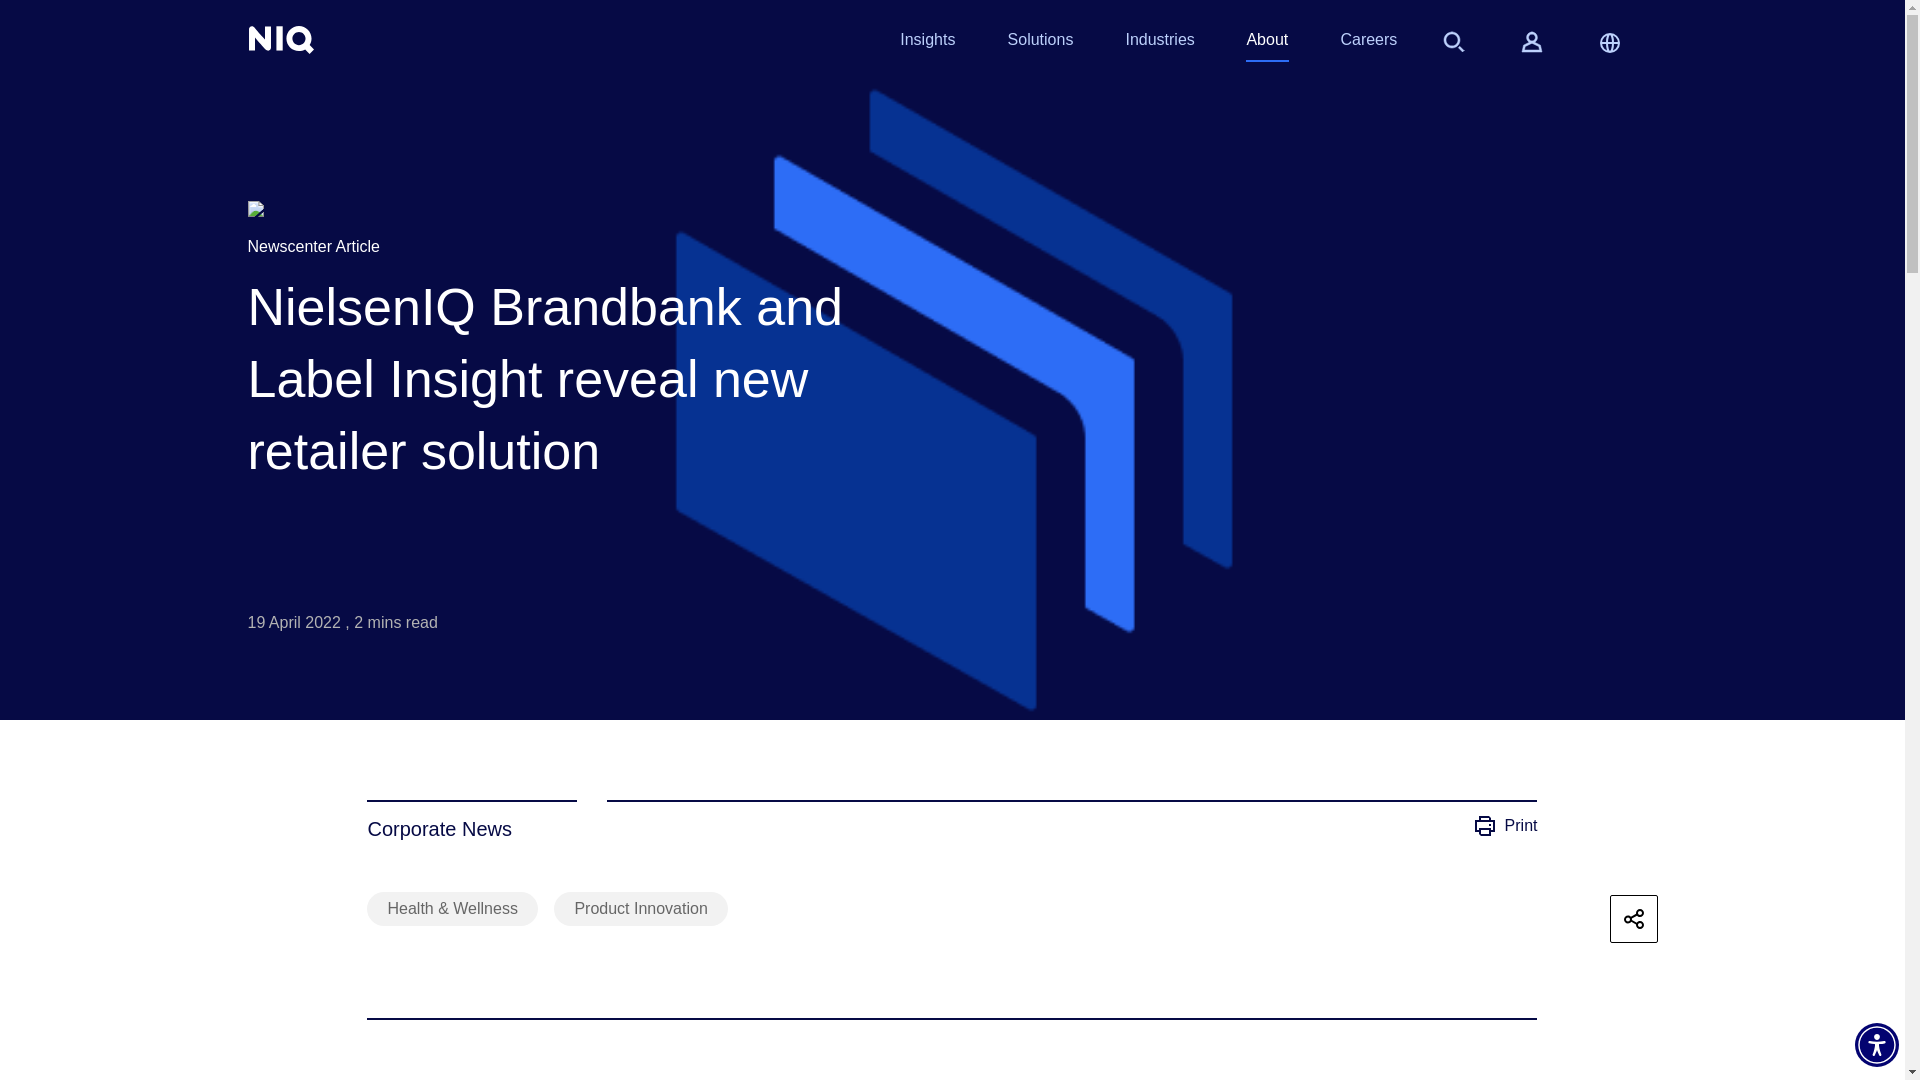  Describe the element at coordinates (1876, 1044) in the screenshot. I see `Accessibility Menu` at that location.